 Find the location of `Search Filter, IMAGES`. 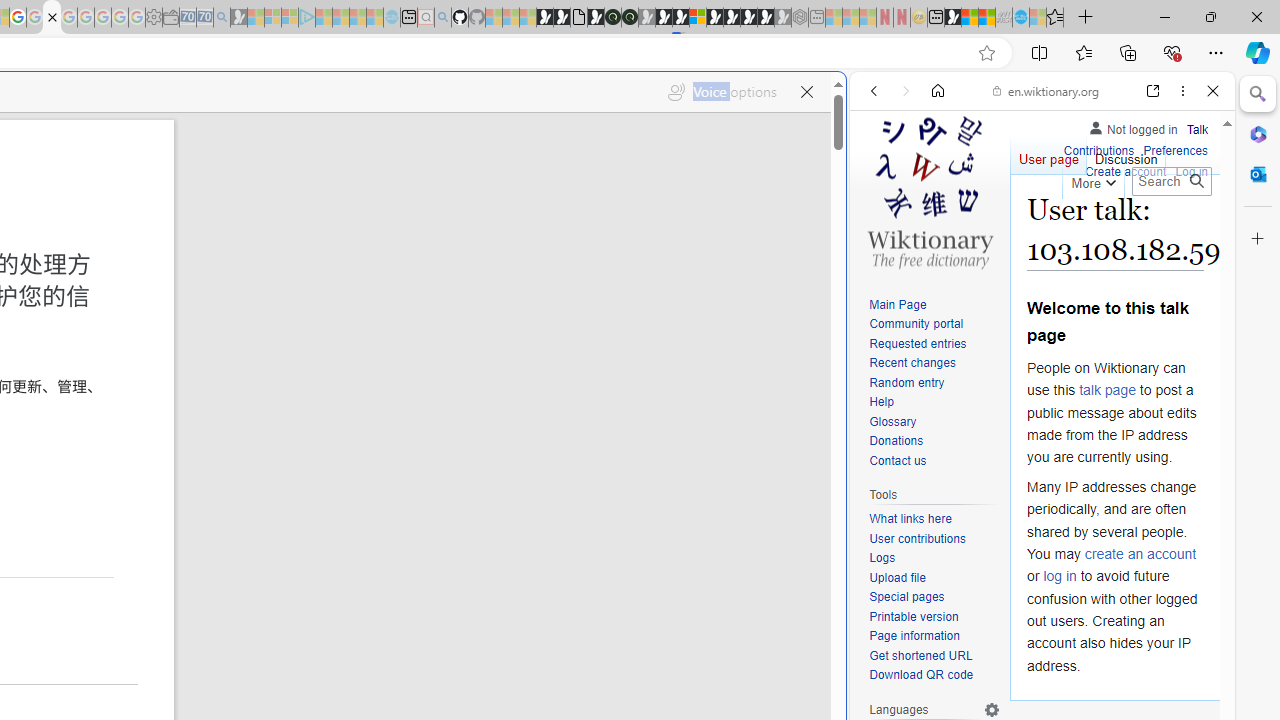

Search Filter, IMAGES is located at coordinates (940, 228).